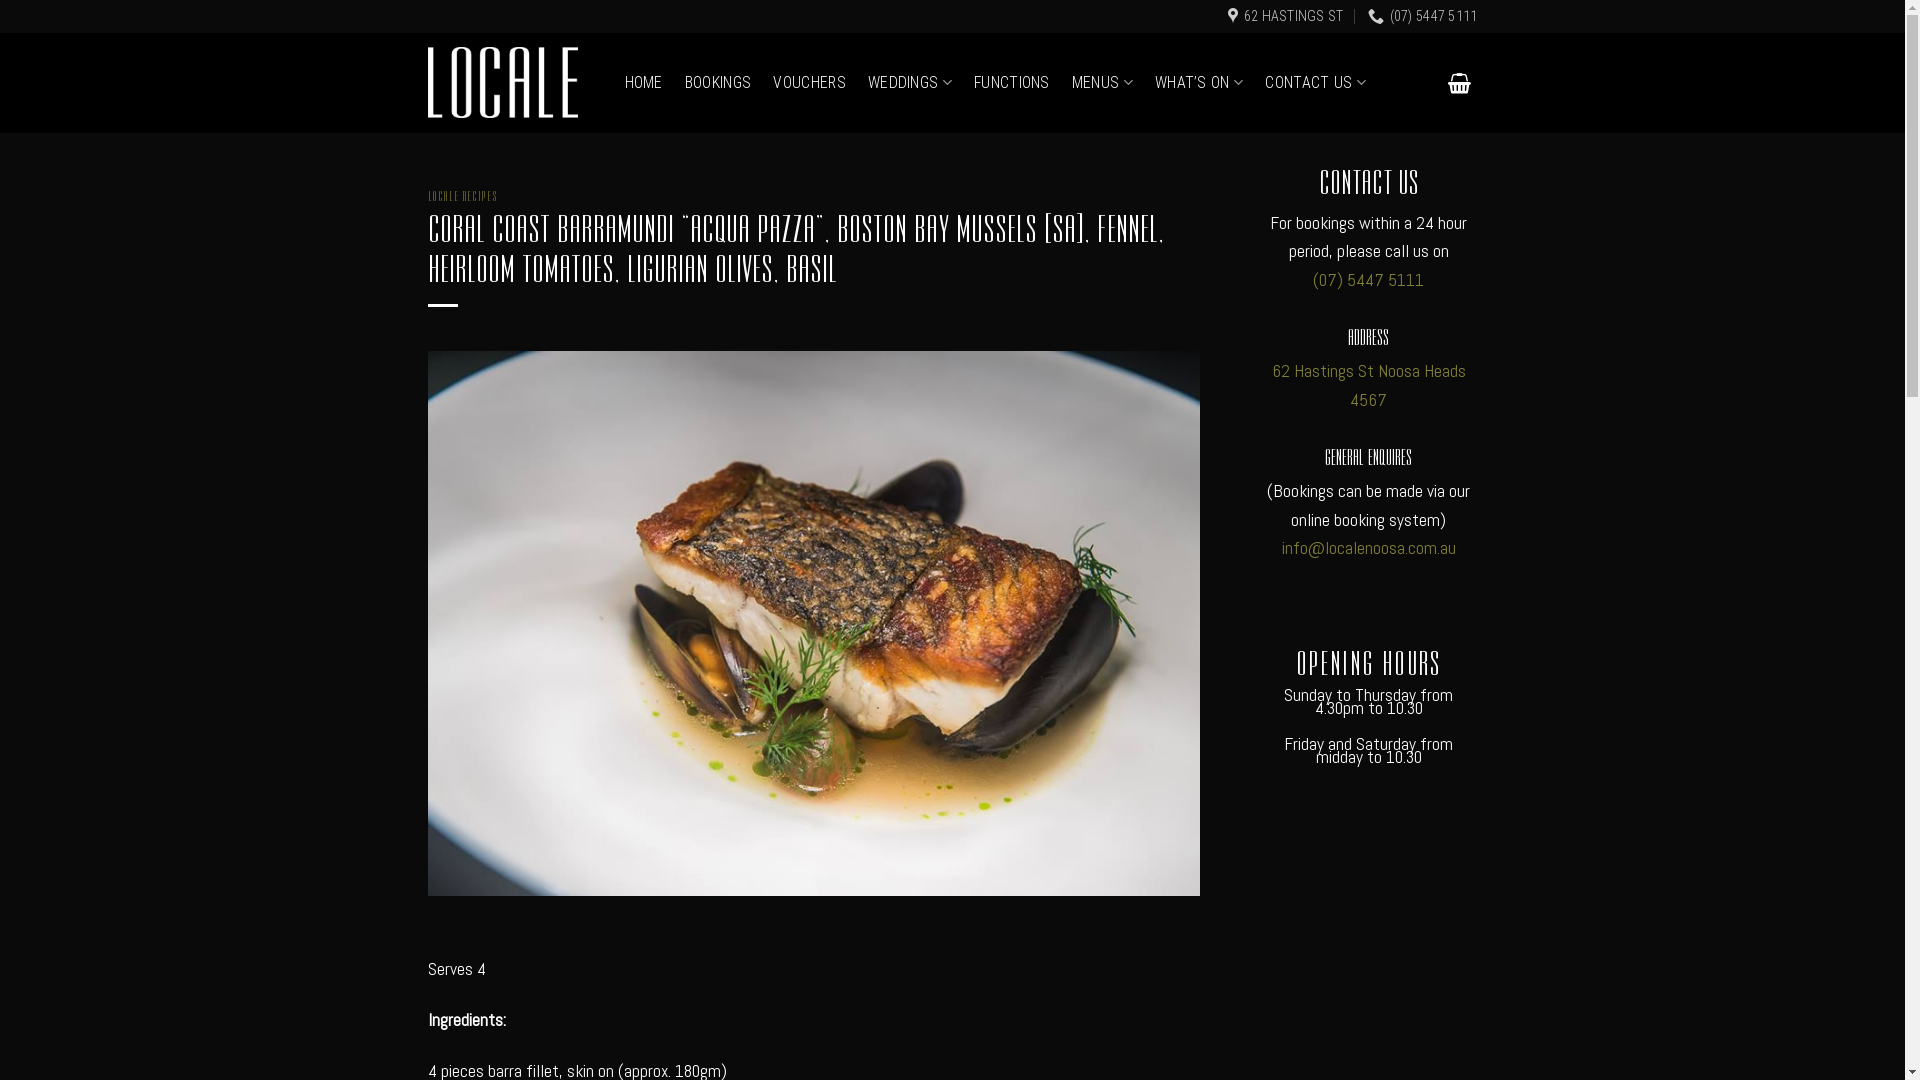  What do you see at coordinates (1316, 83) in the screenshot?
I see `CONTACT US` at bounding box center [1316, 83].